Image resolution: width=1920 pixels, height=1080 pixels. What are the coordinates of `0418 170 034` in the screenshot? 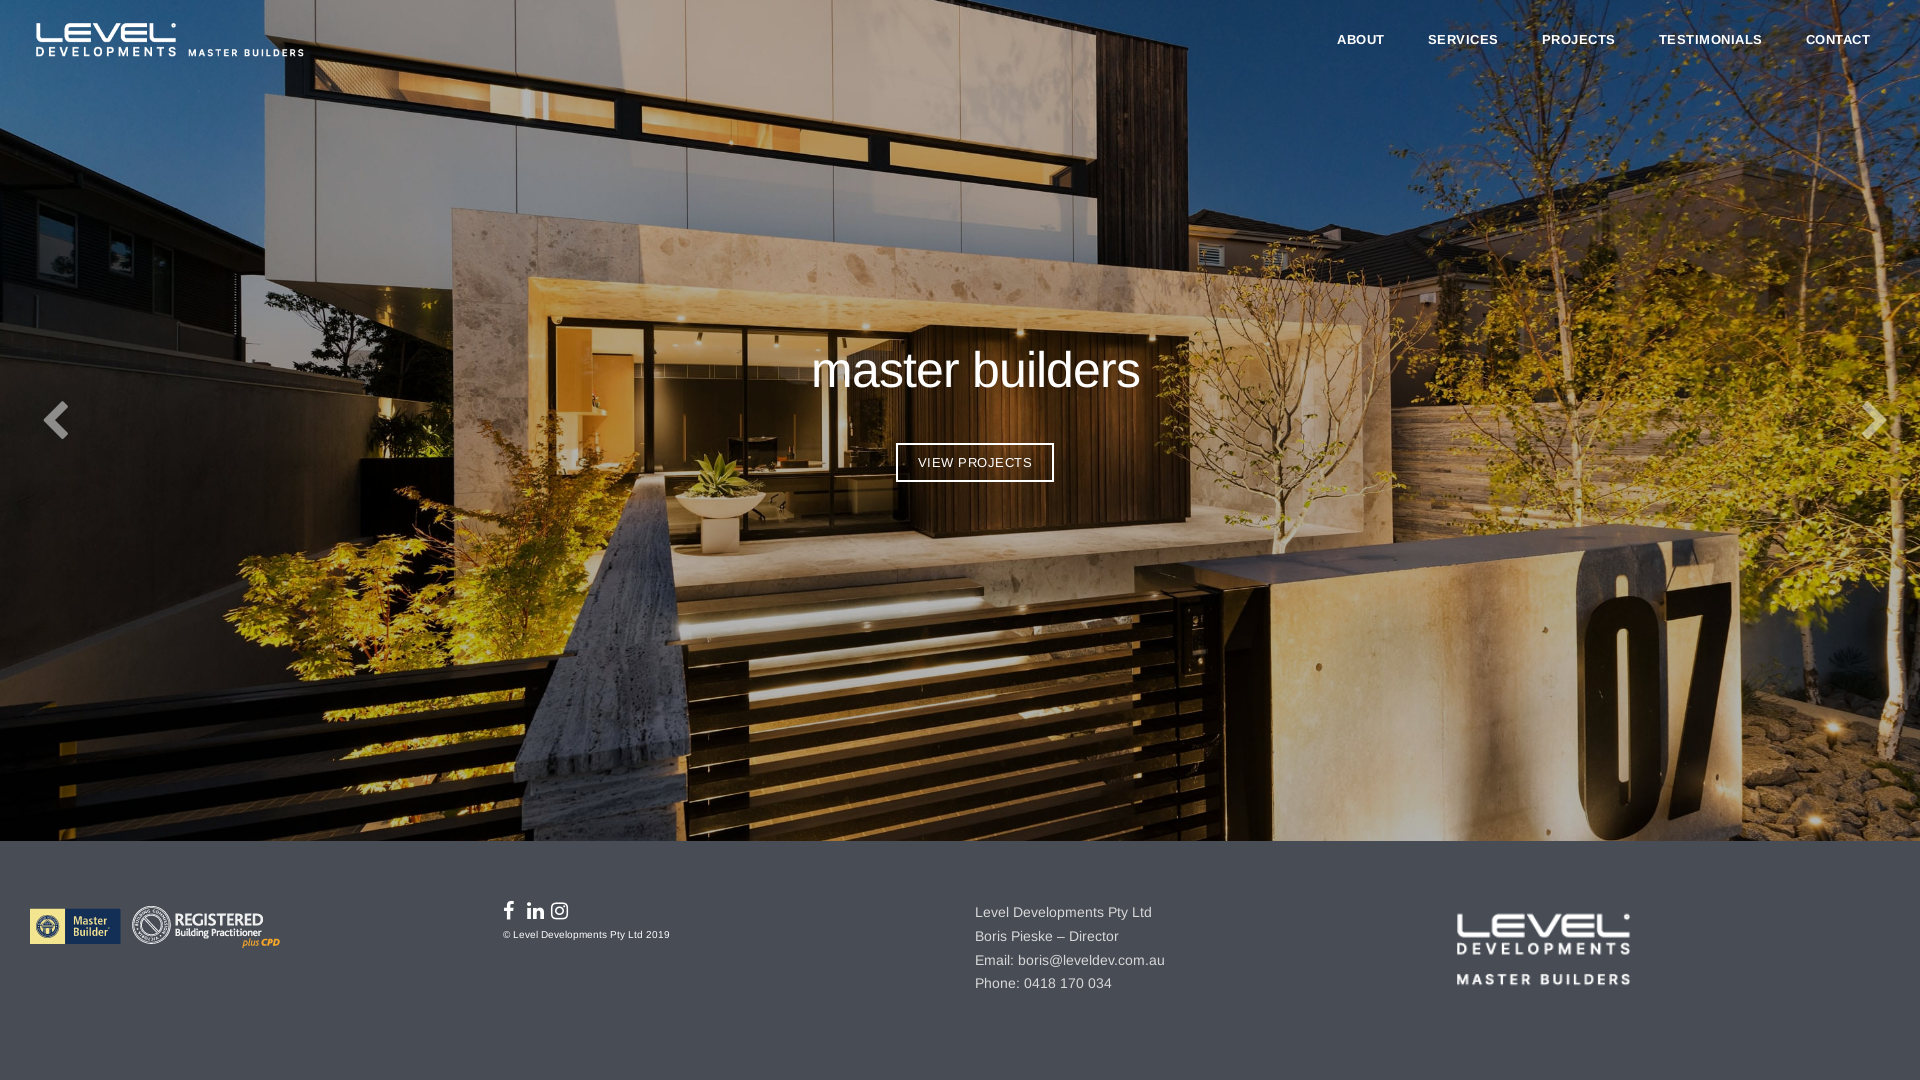 It's located at (1068, 983).